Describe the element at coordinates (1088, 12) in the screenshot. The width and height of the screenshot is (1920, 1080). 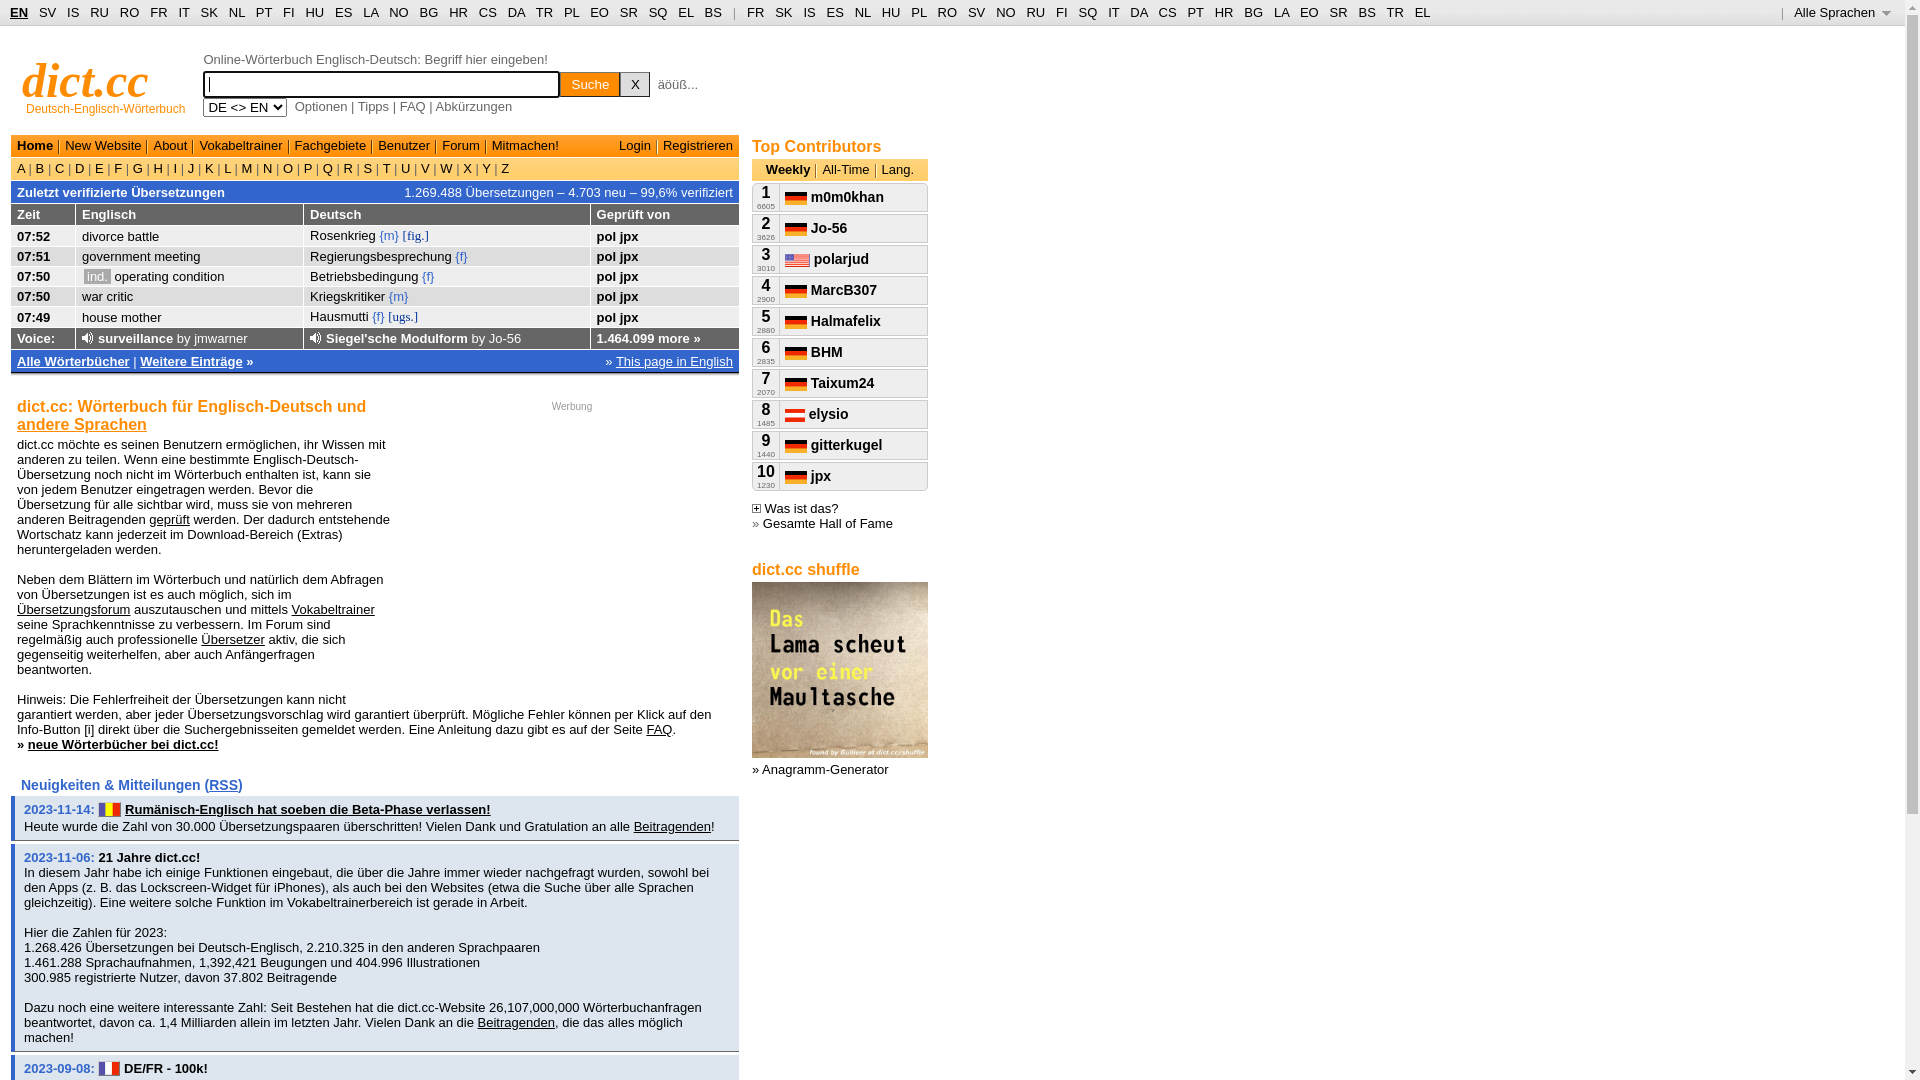
I see `SQ` at that location.